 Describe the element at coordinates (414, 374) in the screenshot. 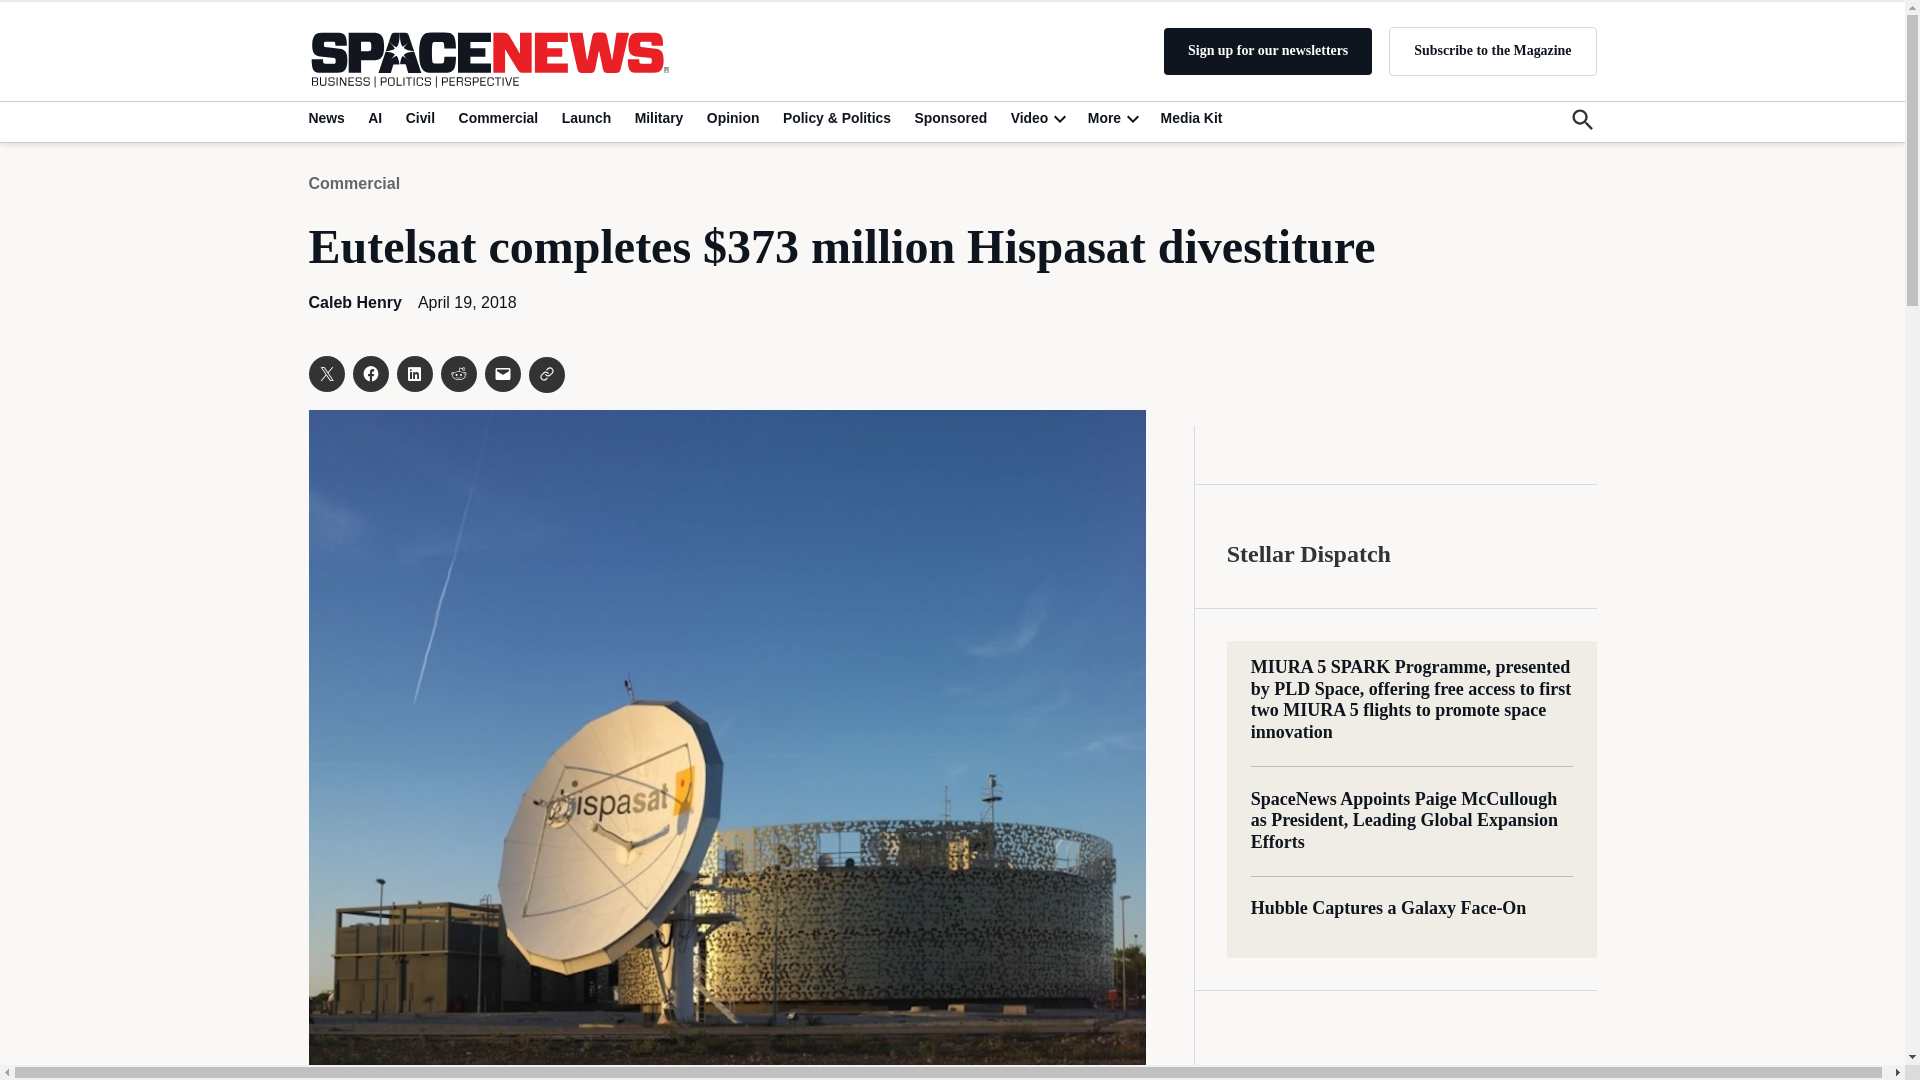

I see `Click to share on LinkedIn` at that location.